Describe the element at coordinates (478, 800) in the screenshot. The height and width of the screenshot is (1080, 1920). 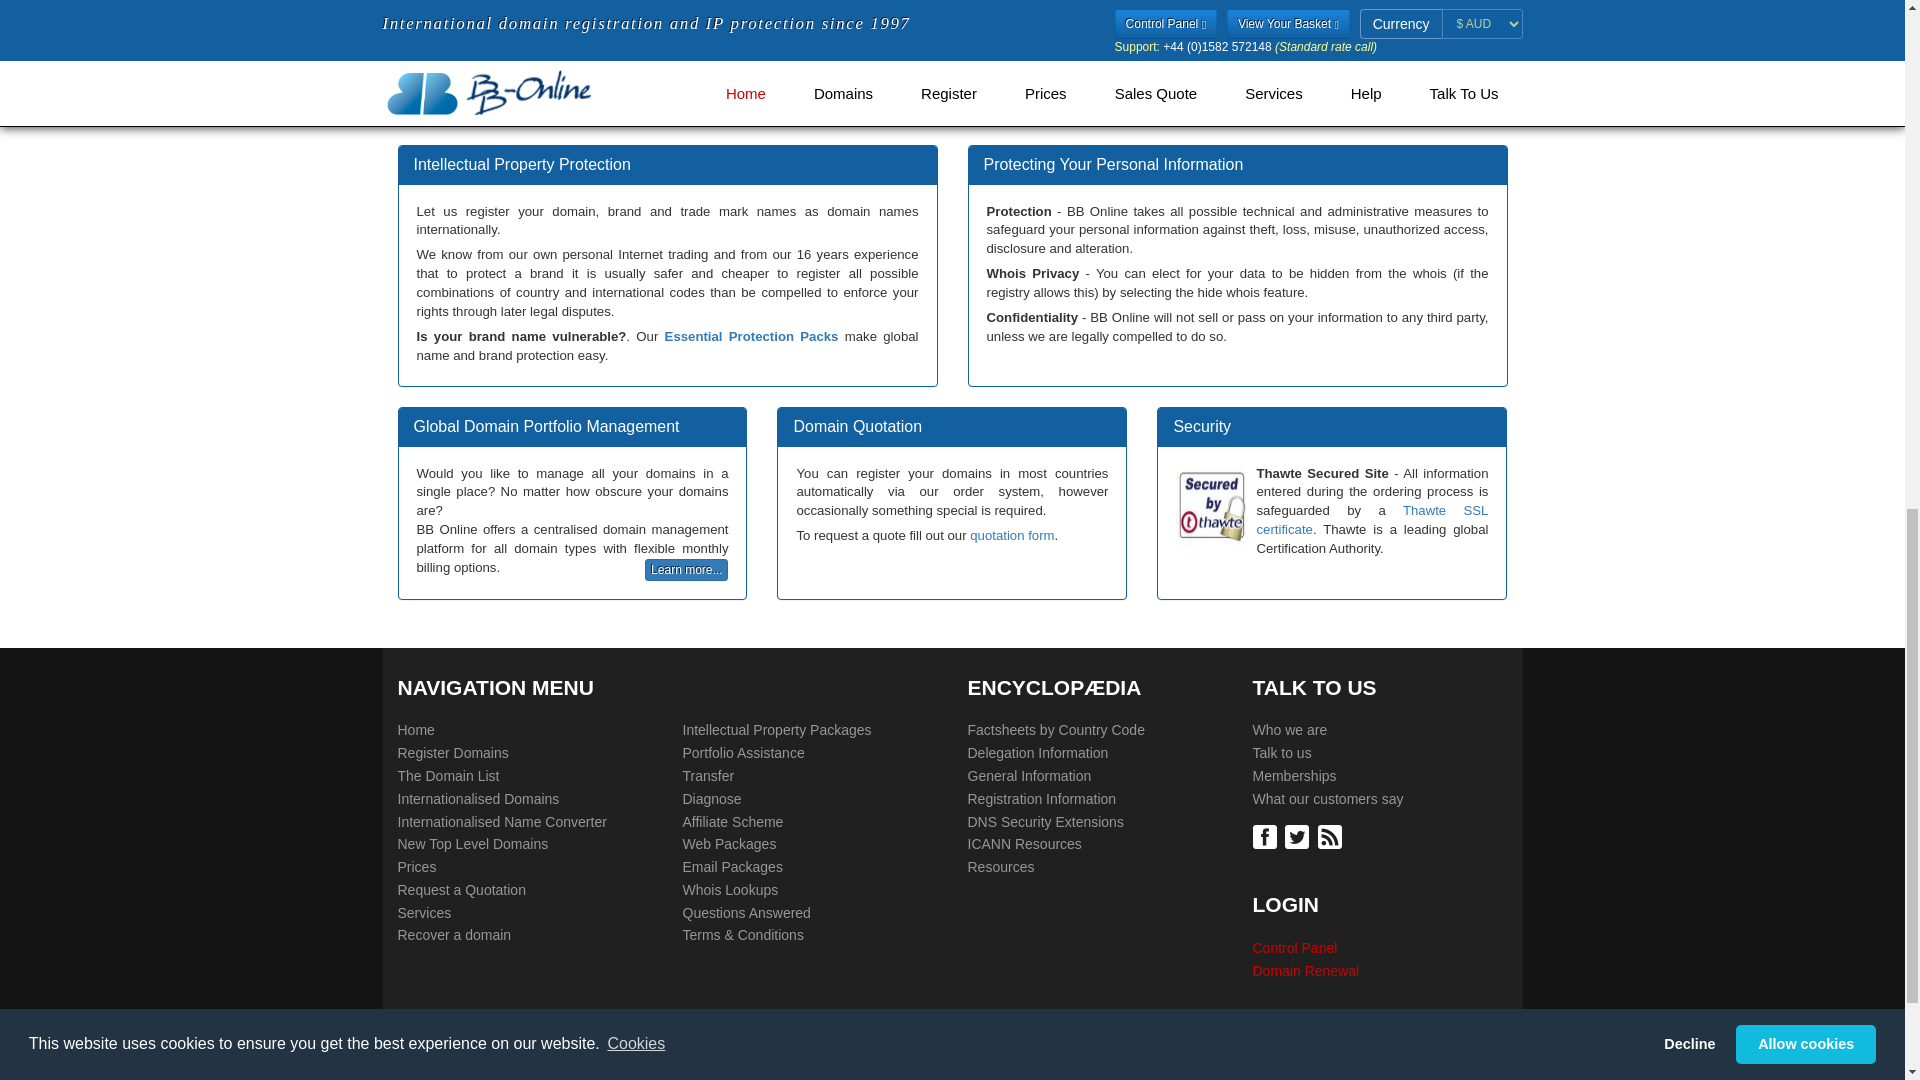
I see `Internationalised` at that location.